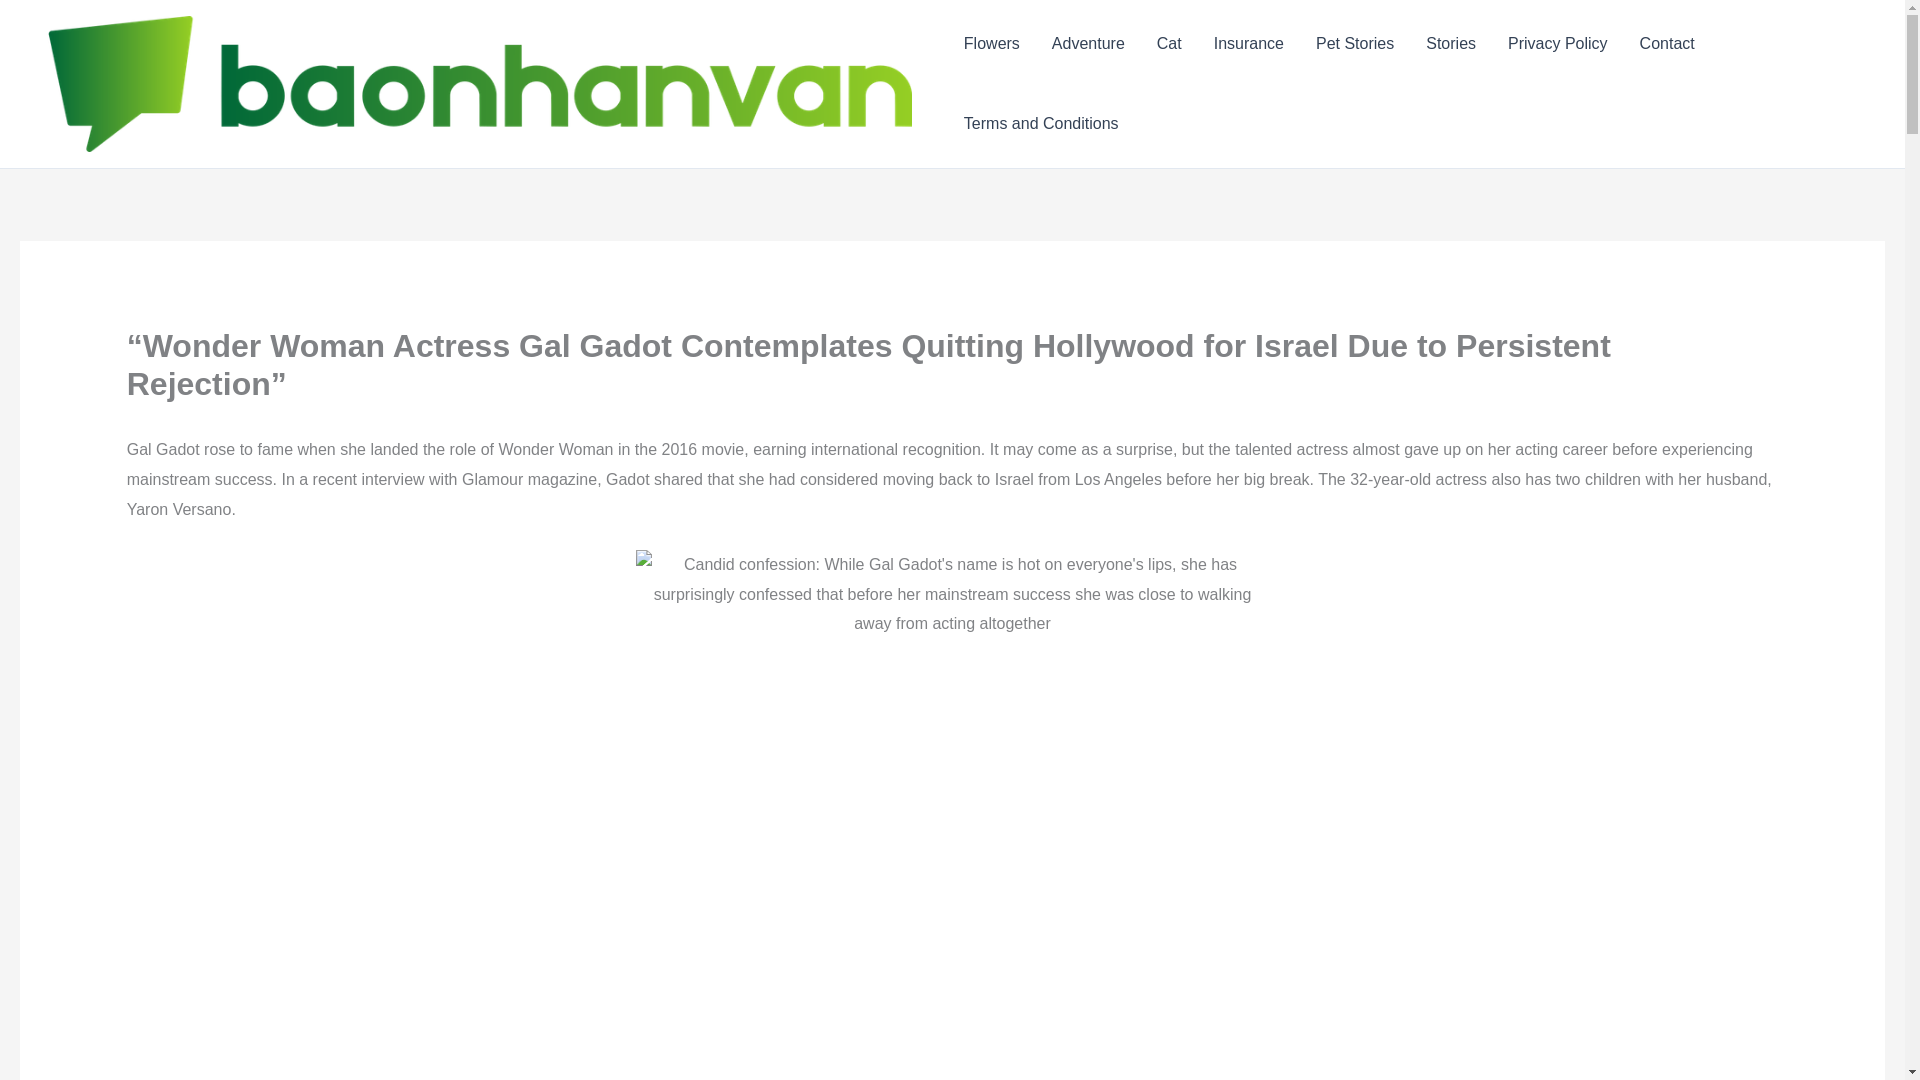 This screenshot has width=1920, height=1080. What do you see at coordinates (1088, 44) in the screenshot?
I see `Adventure` at bounding box center [1088, 44].